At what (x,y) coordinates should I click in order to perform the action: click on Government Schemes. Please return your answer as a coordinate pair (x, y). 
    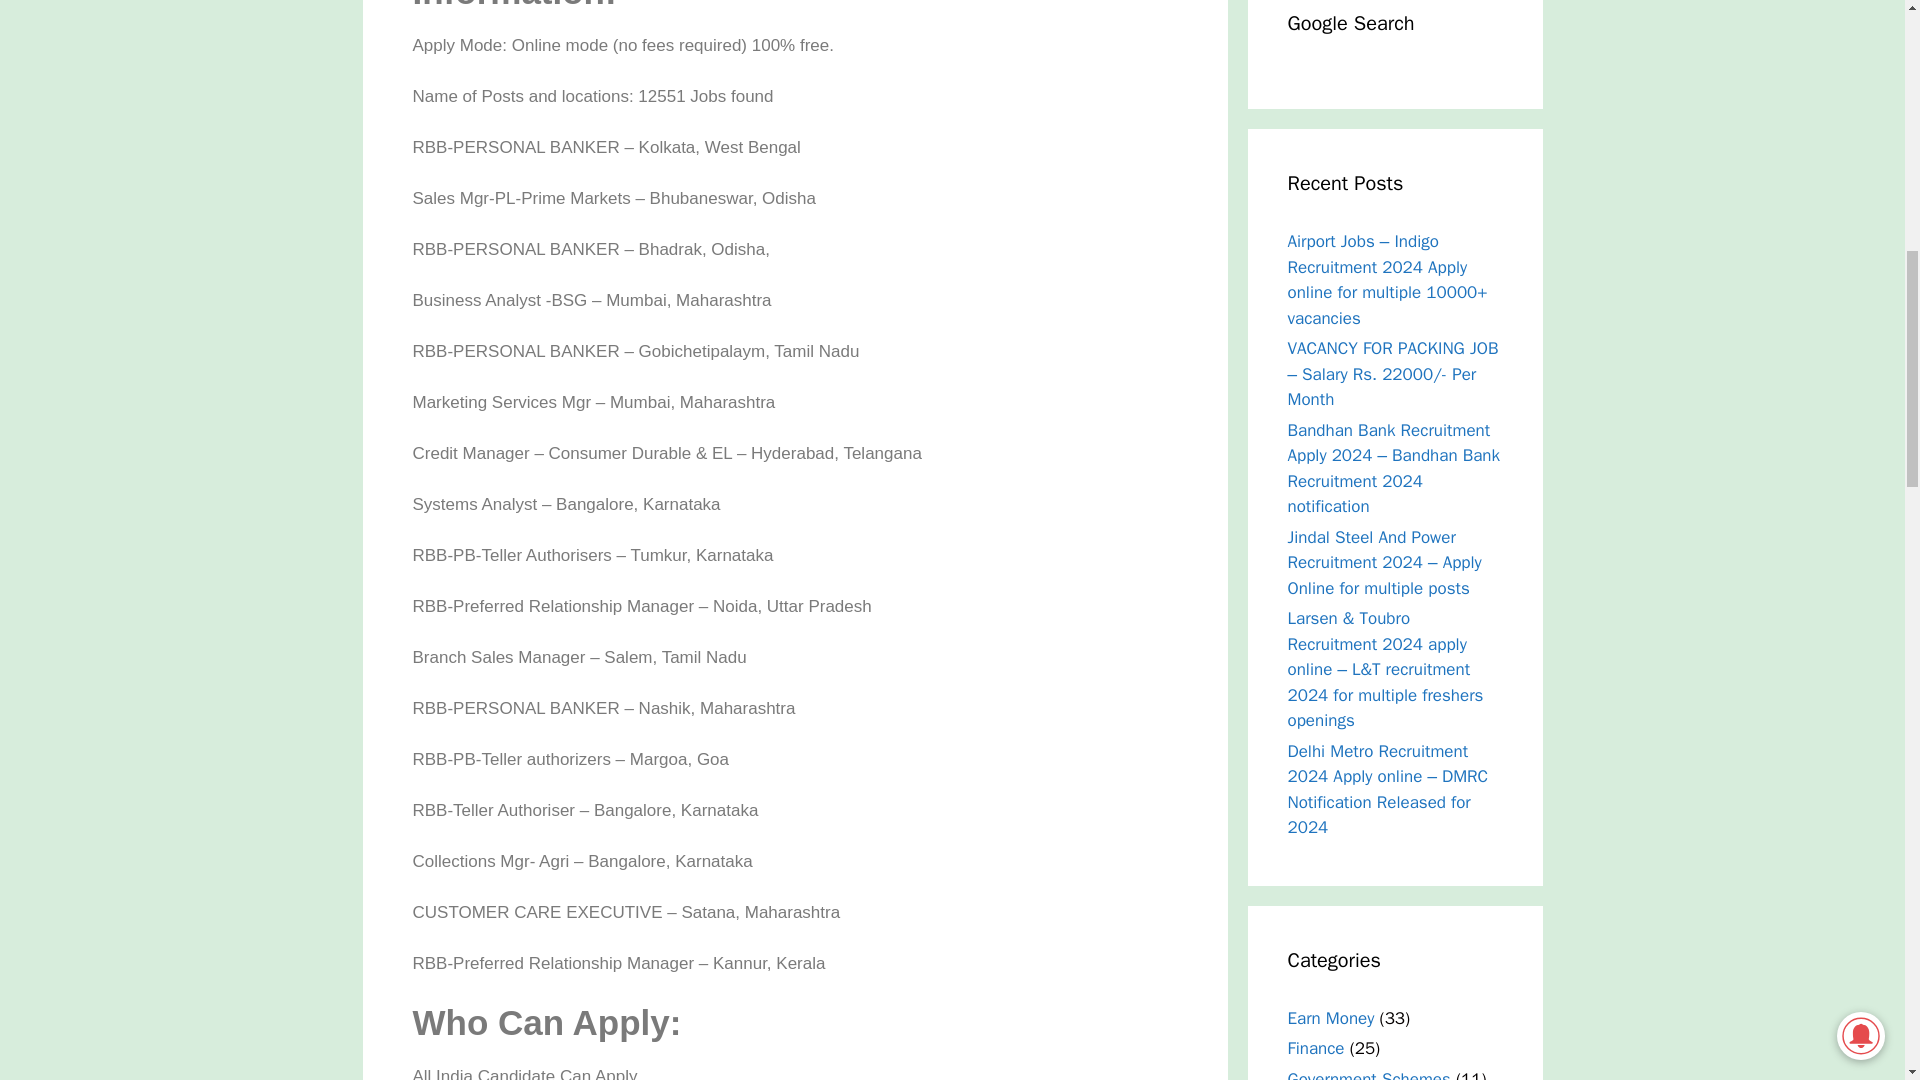
    Looking at the image, I should click on (1370, 1074).